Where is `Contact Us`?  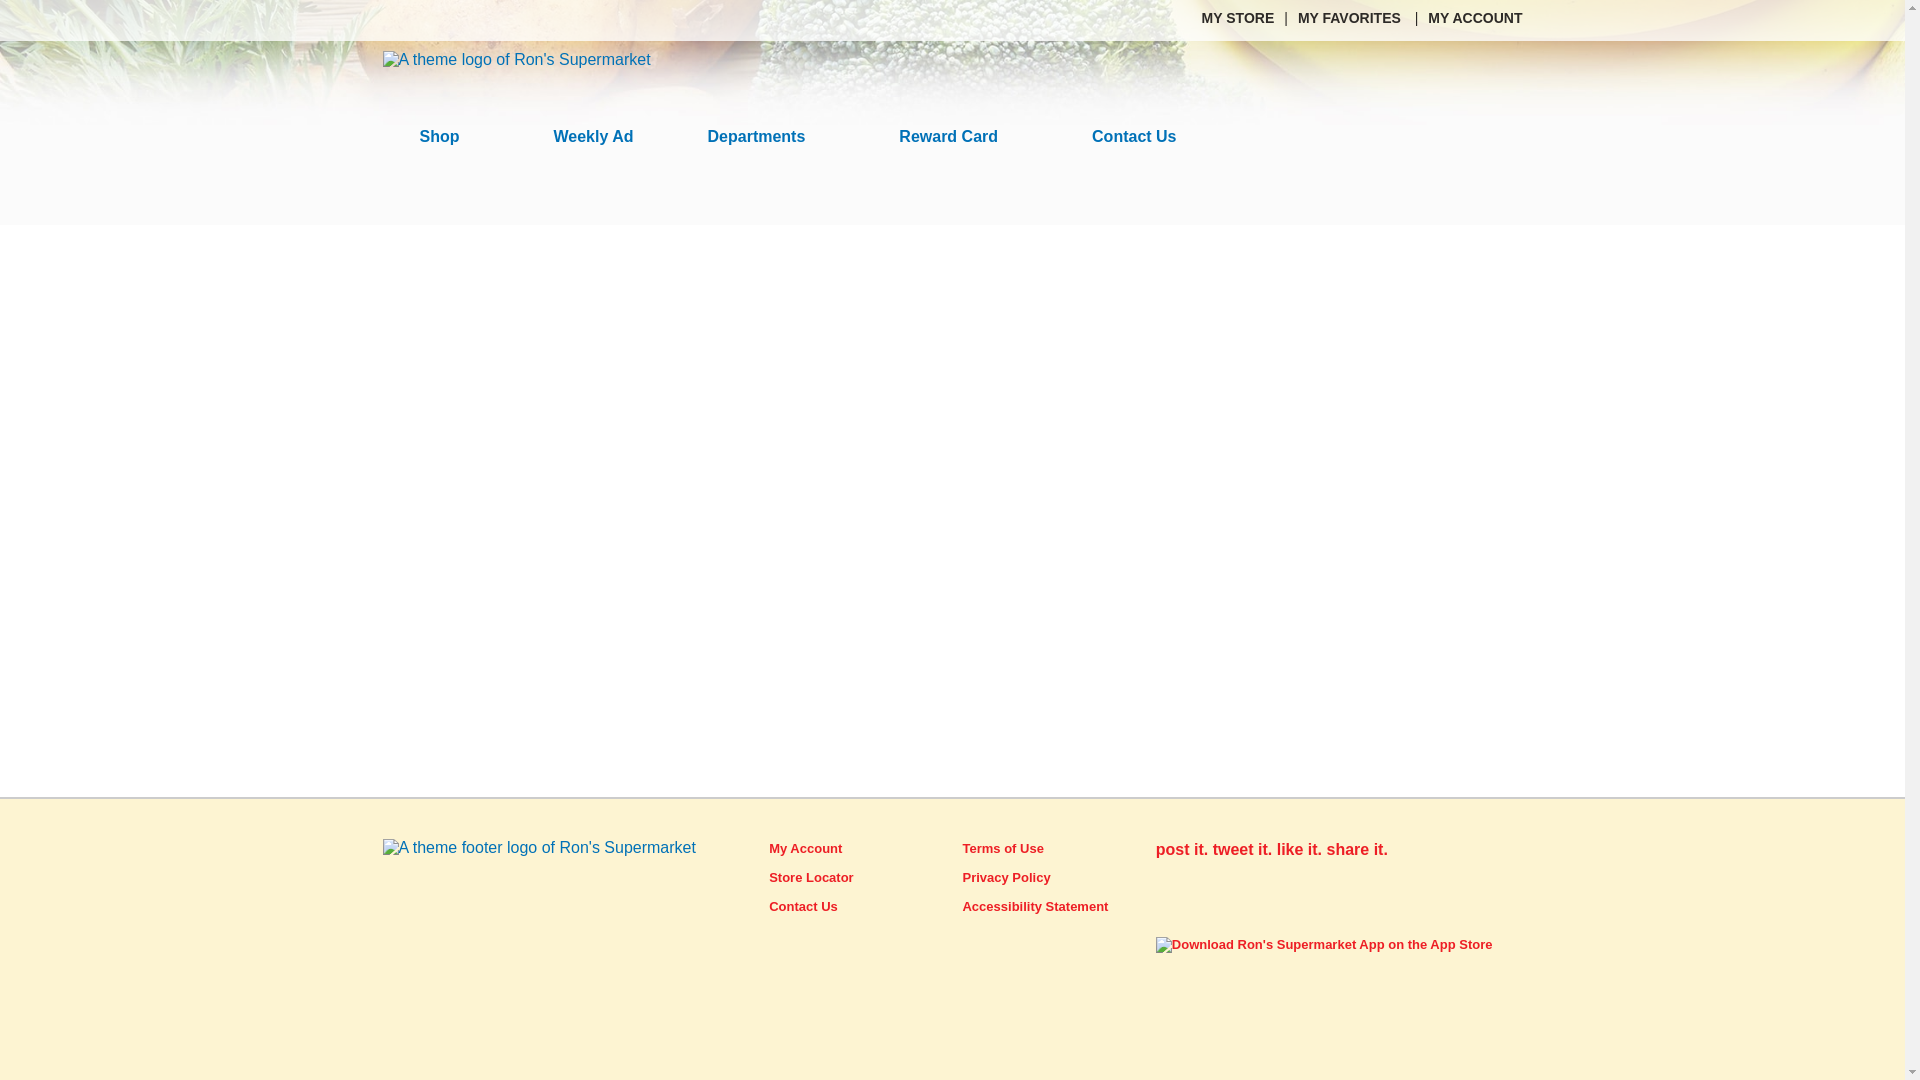
Contact Us is located at coordinates (803, 906).